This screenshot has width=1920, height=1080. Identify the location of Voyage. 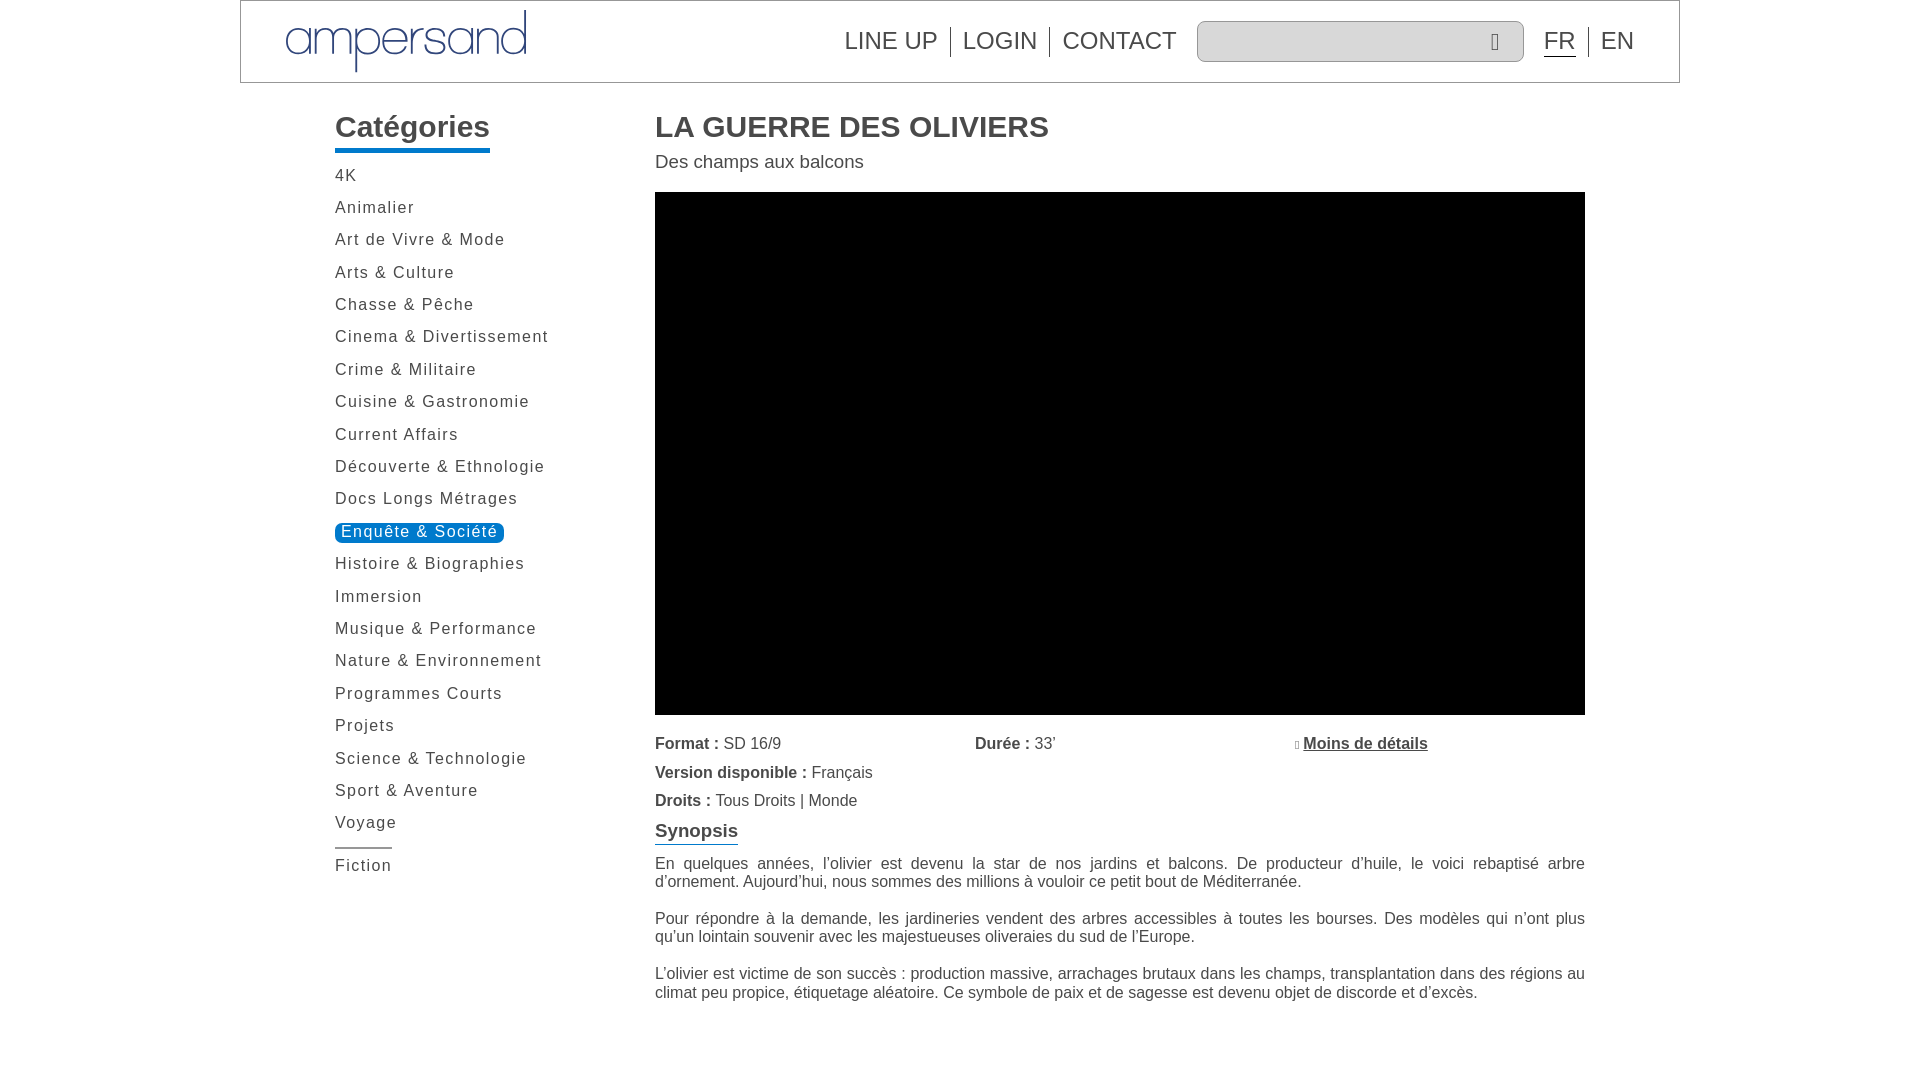
(366, 824).